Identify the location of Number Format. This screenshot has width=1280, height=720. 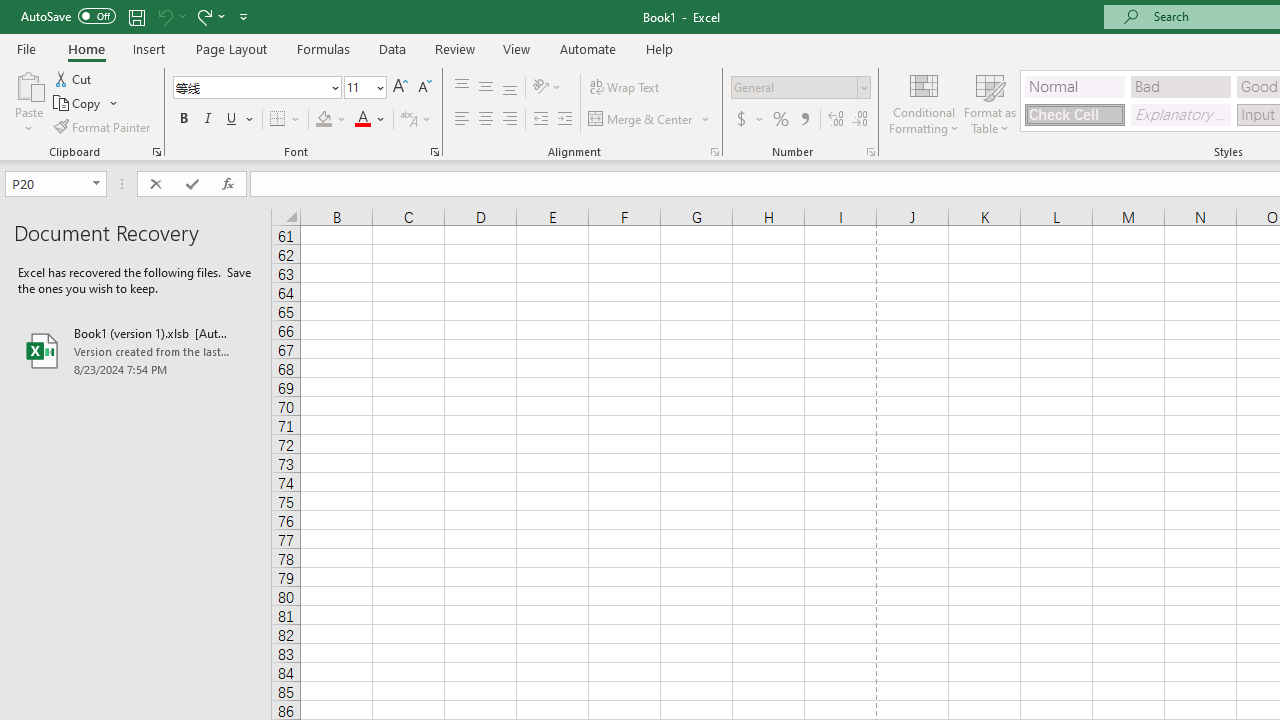
(794, 87).